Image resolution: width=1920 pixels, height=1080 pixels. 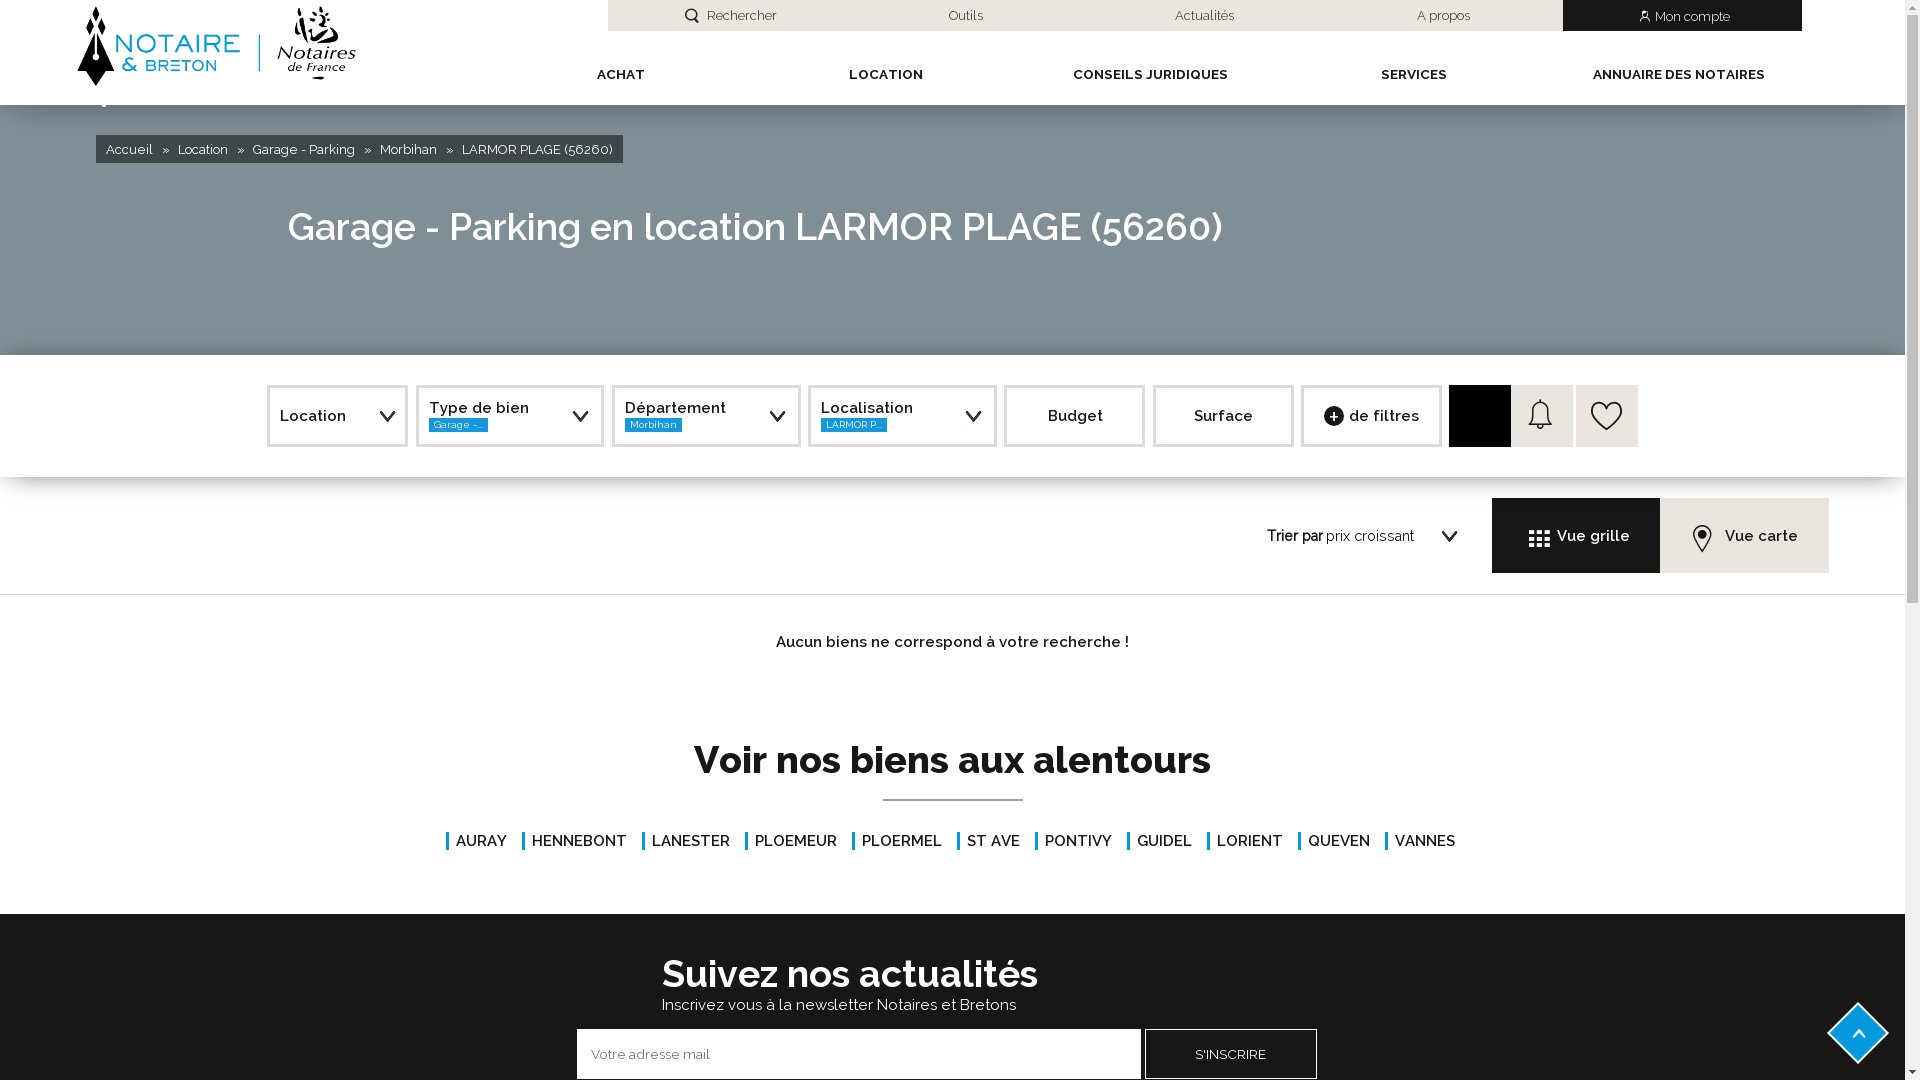 I want to click on LOCATION, so click(x=886, y=80).